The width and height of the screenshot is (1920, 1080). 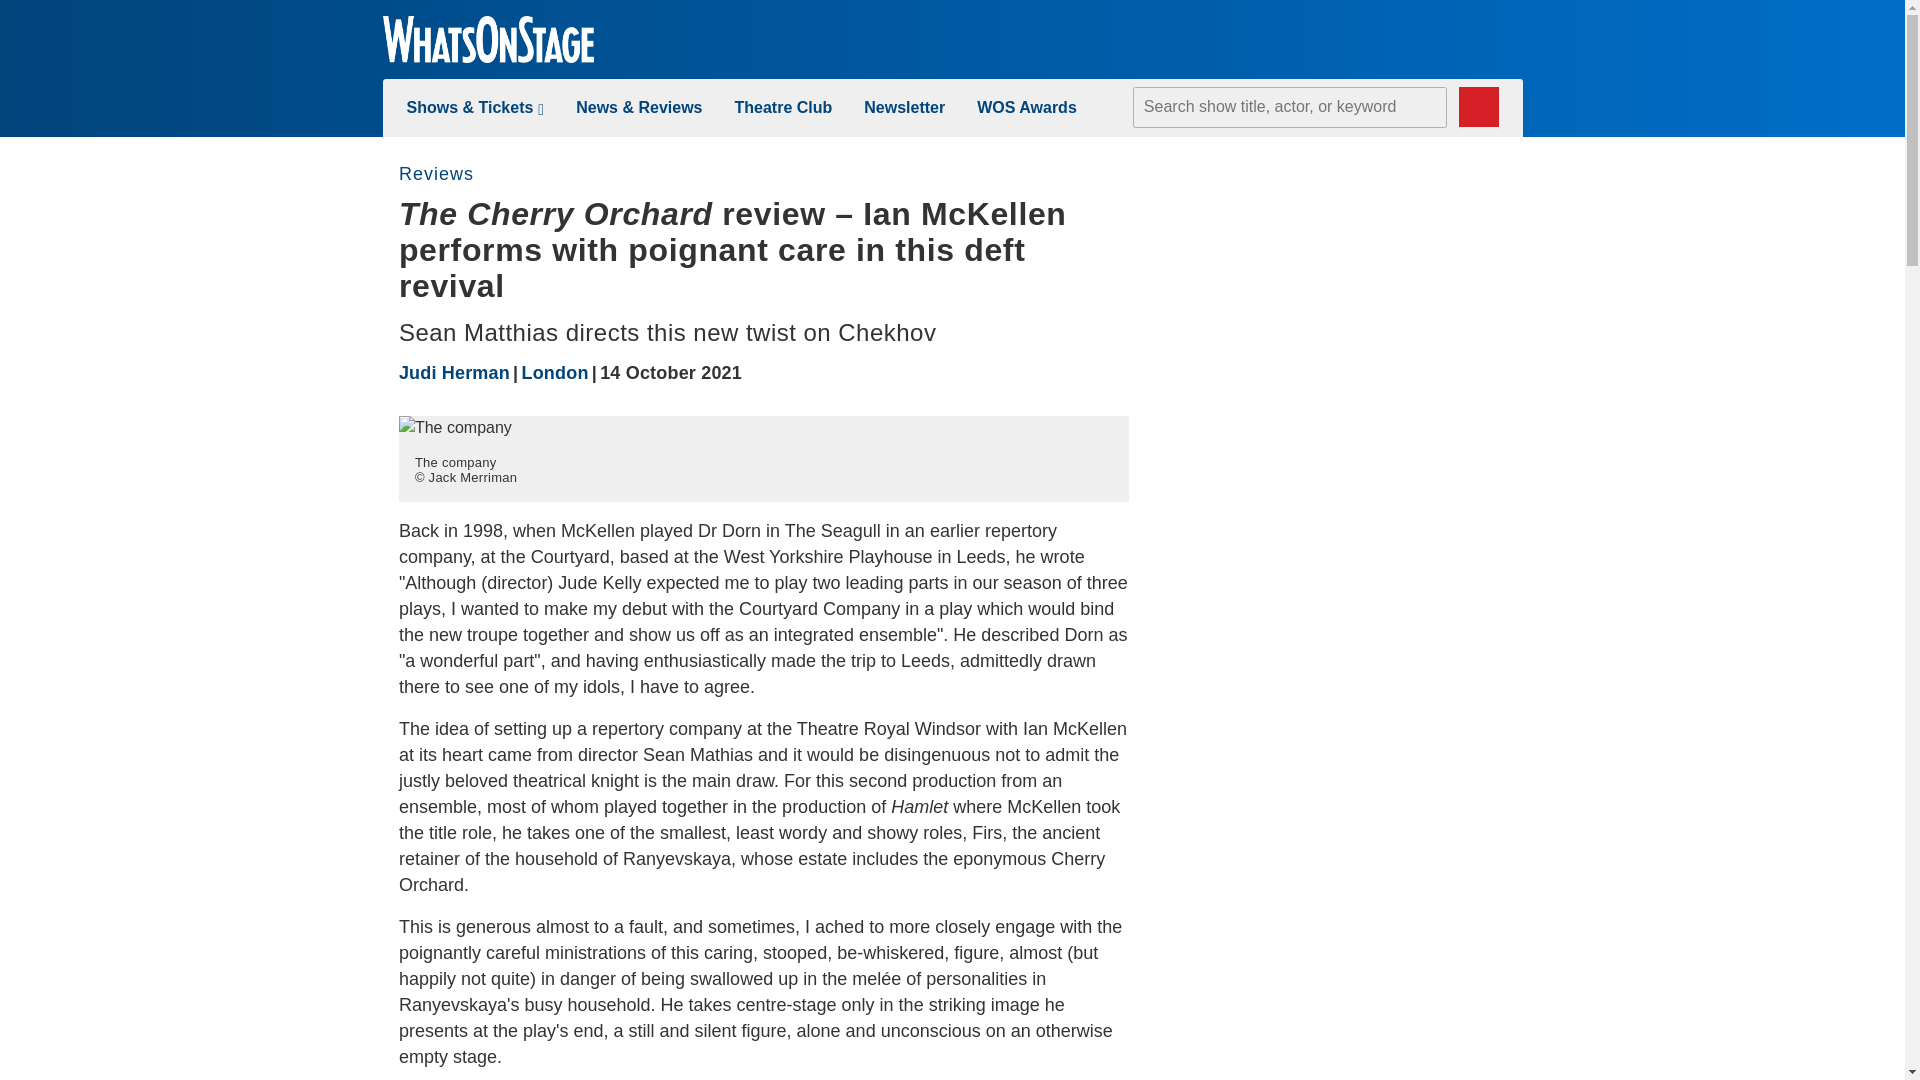 What do you see at coordinates (639, 107) in the screenshot?
I see `new-and-reviews-link` at bounding box center [639, 107].